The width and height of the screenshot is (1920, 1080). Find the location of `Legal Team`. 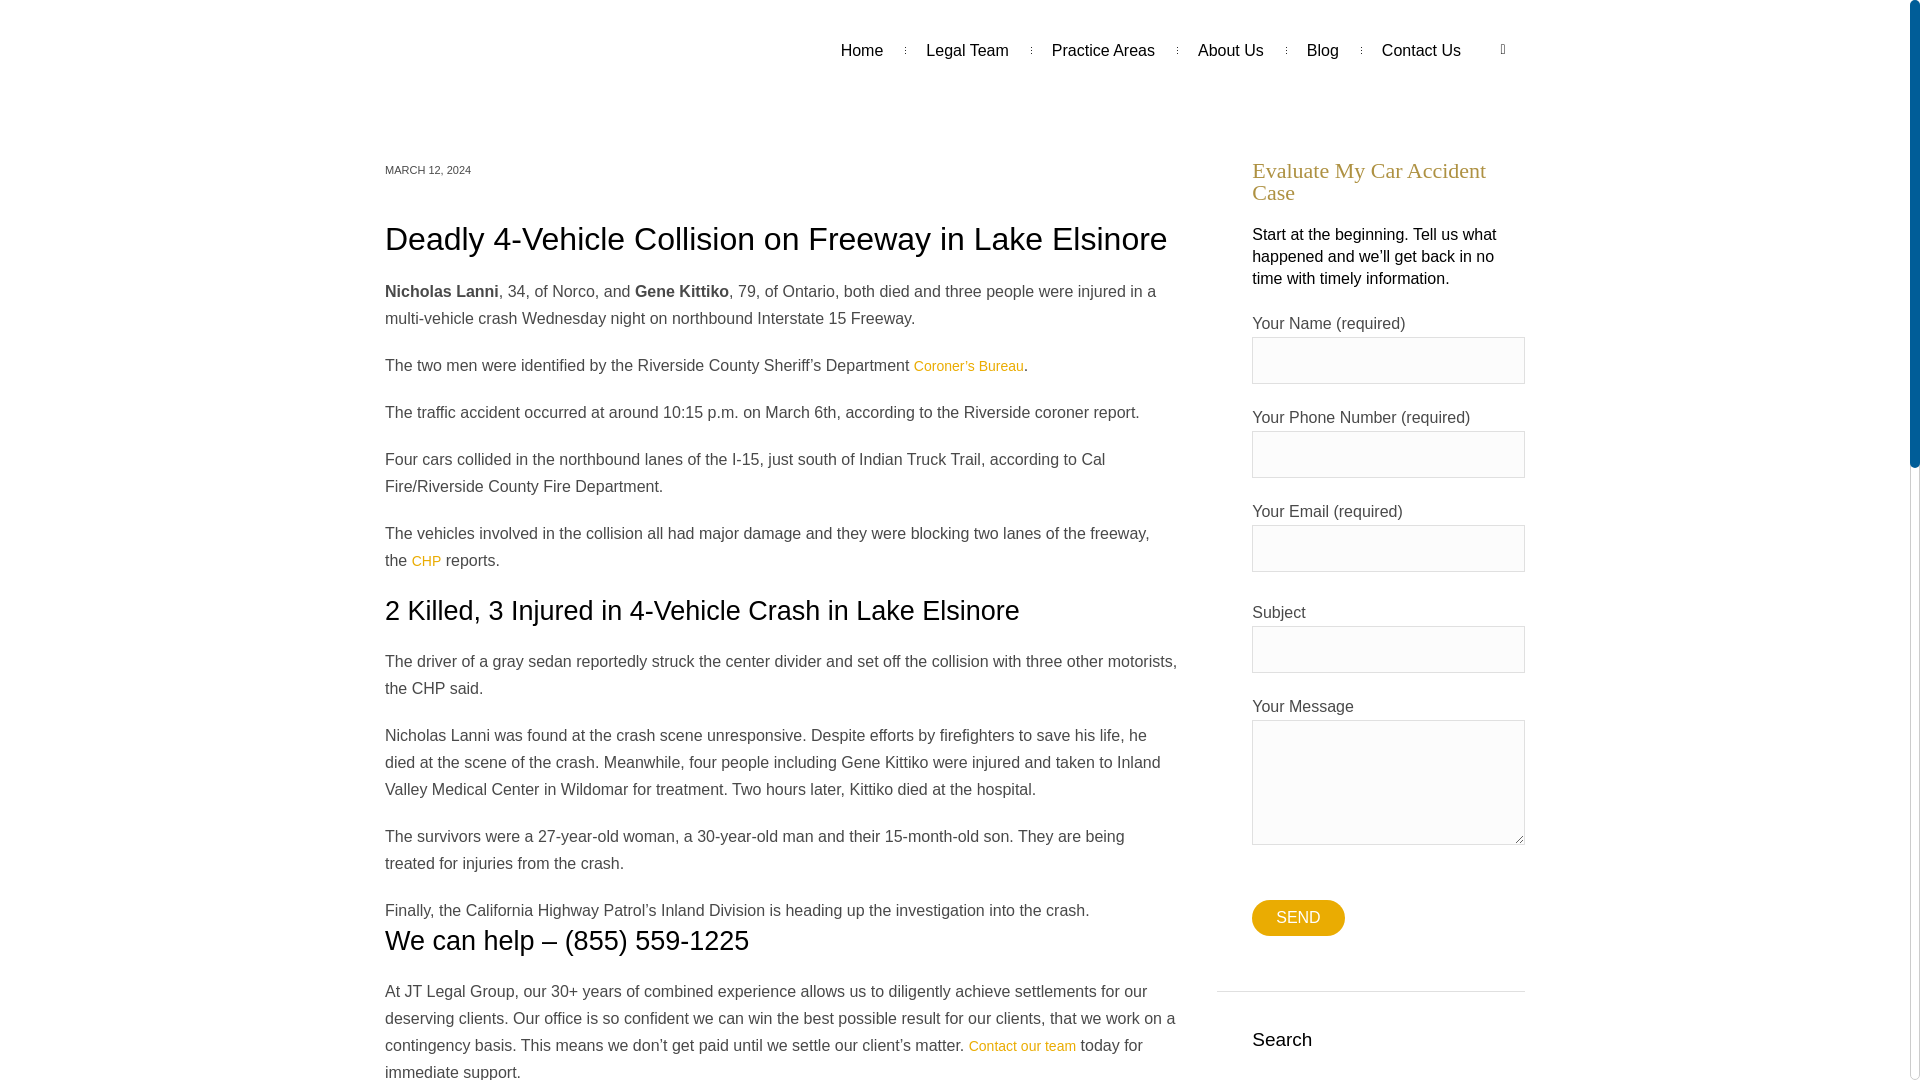

Legal Team is located at coordinates (966, 50).